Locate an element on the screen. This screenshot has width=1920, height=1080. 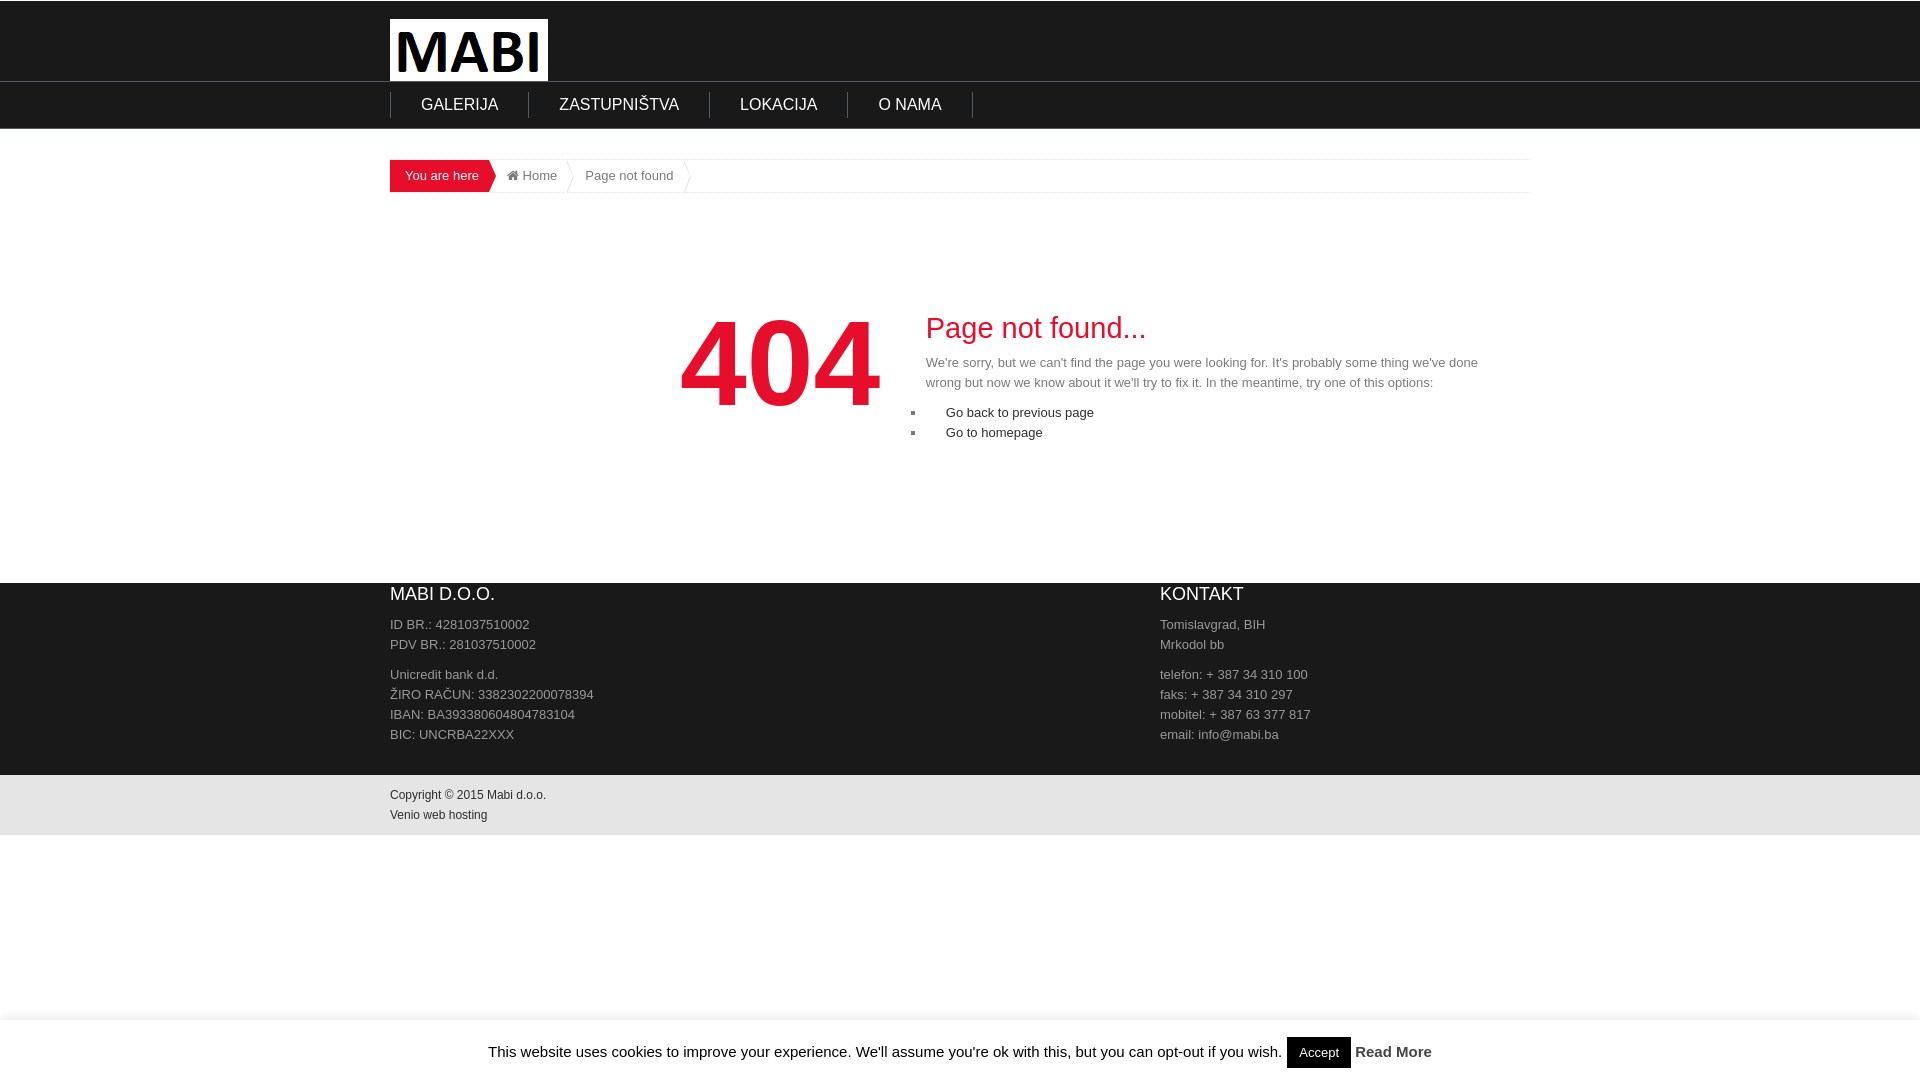
Page not found is located at coordinates (625, 176).